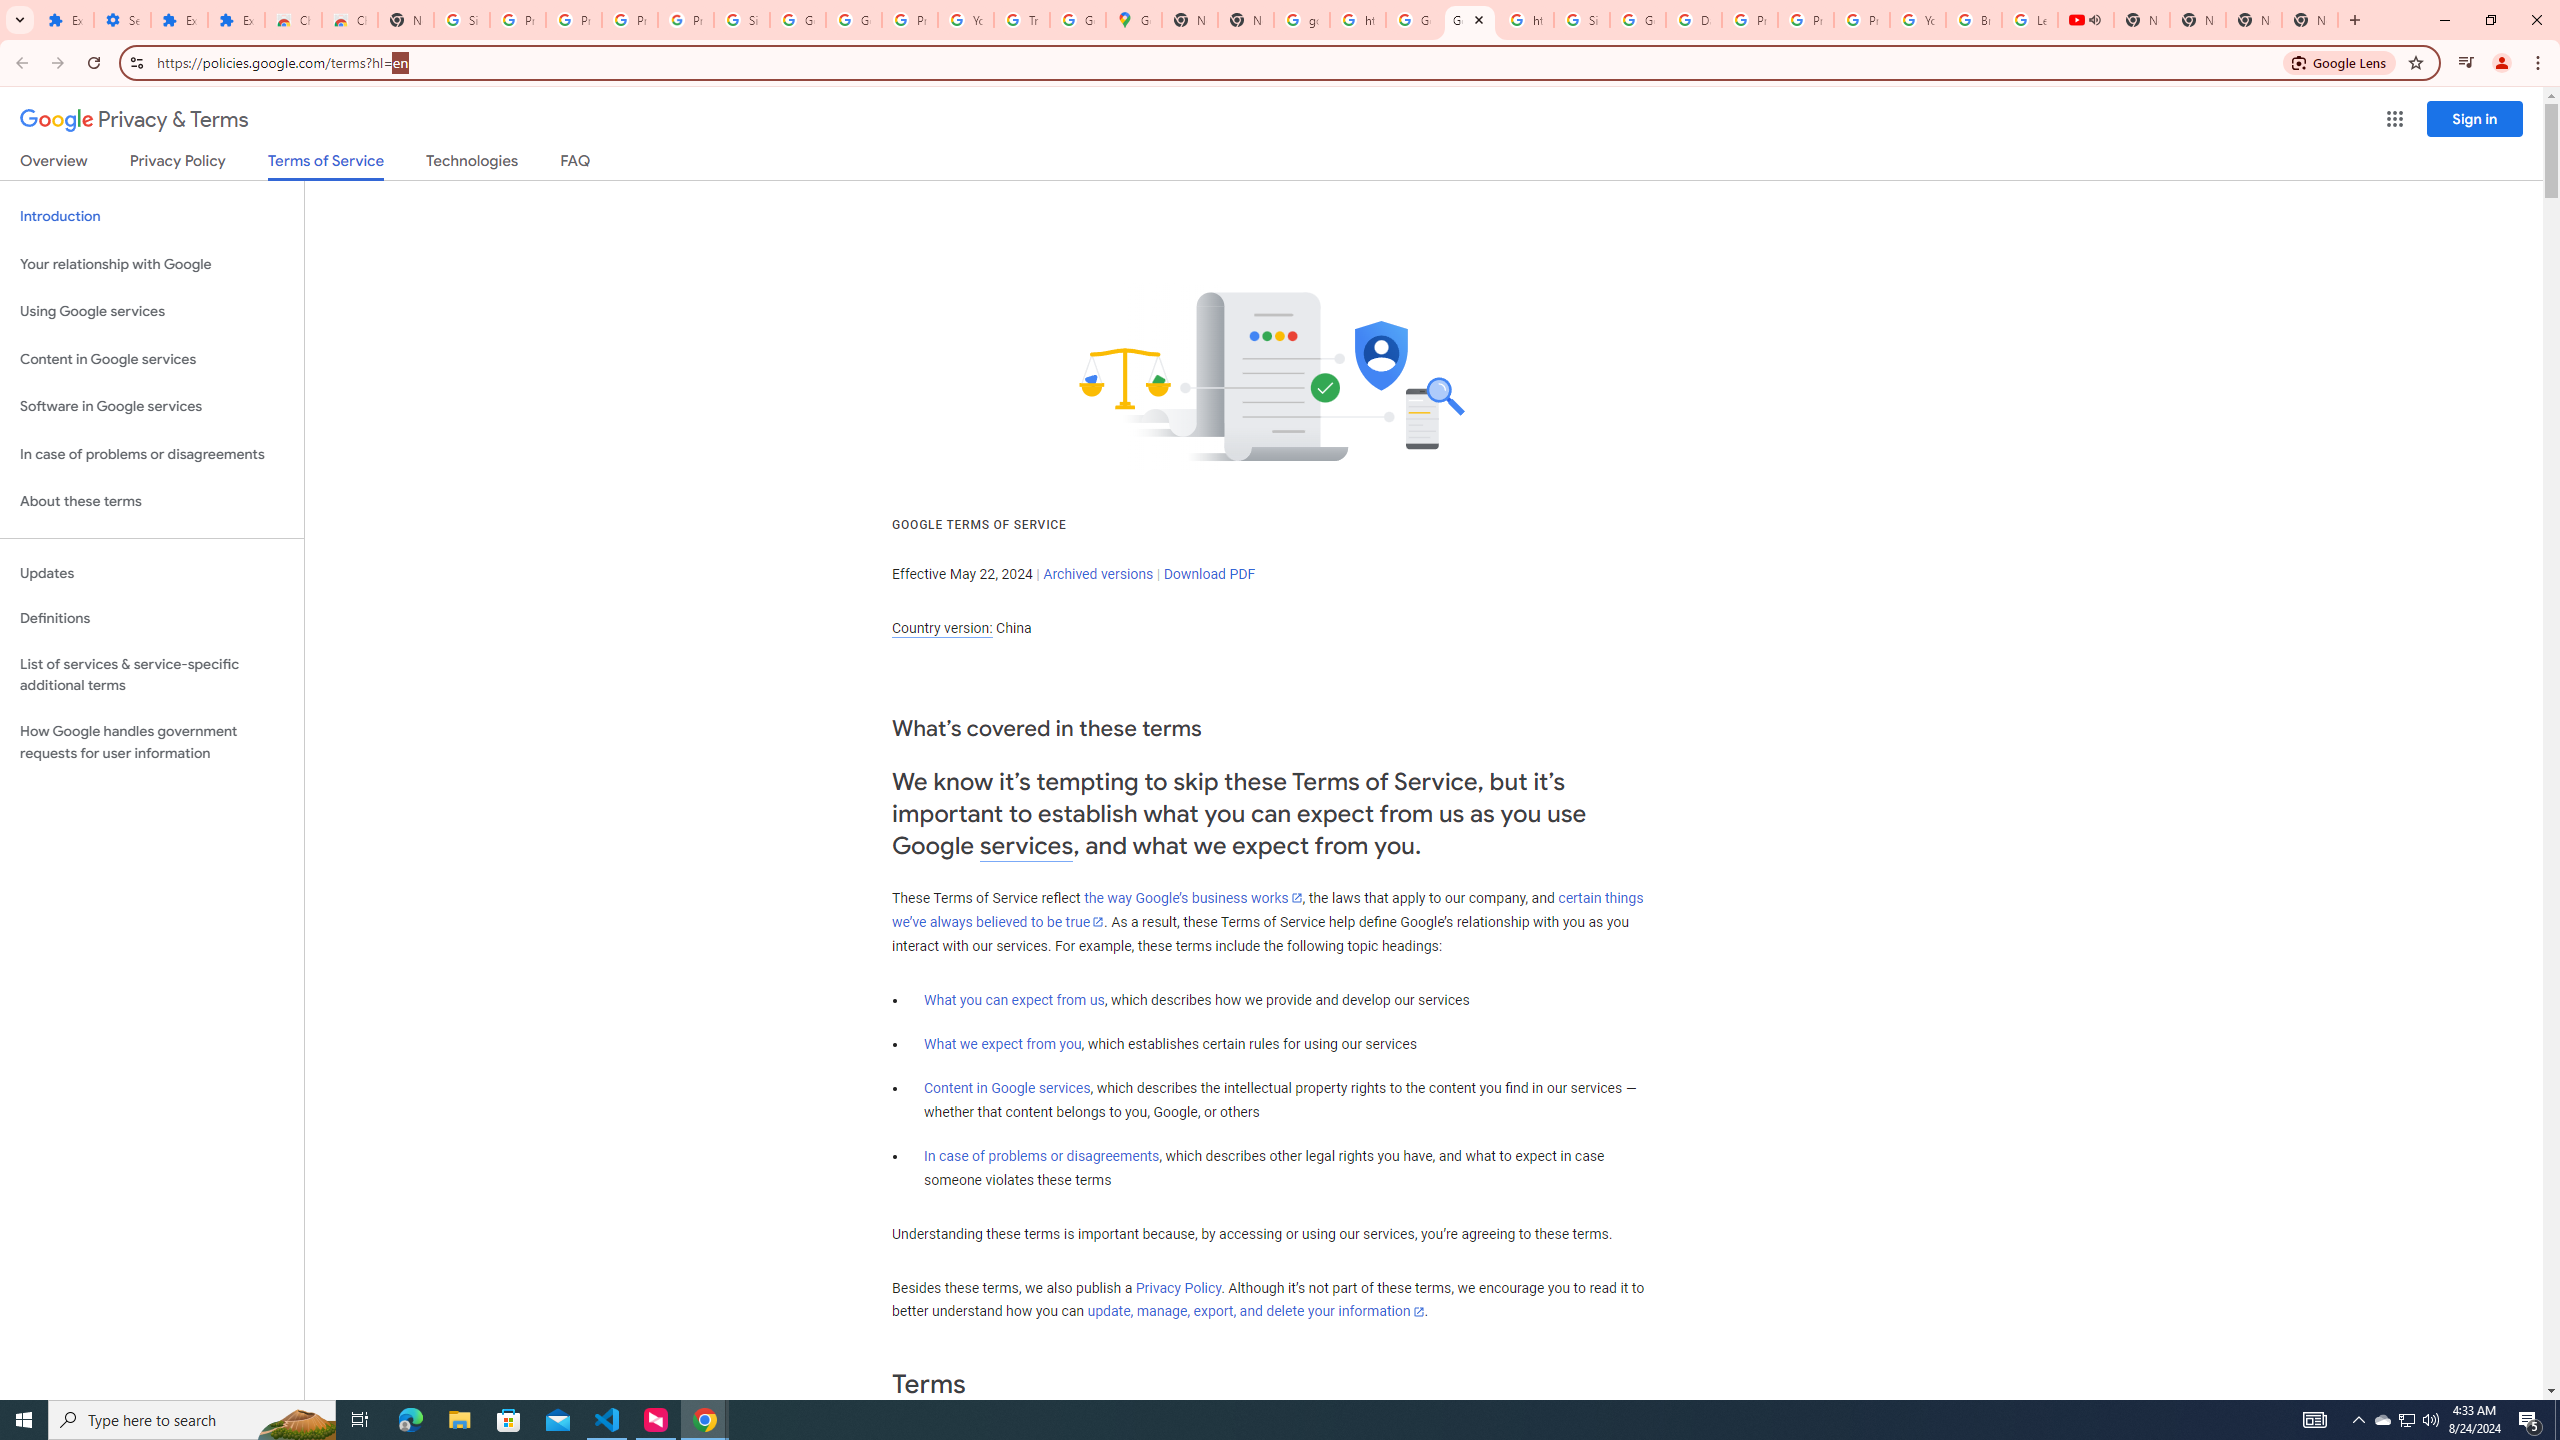 The image size is (2560, 1440). Describe the element at coordinates (405, 20) in the screenshot. I see `New Tab` at that location.